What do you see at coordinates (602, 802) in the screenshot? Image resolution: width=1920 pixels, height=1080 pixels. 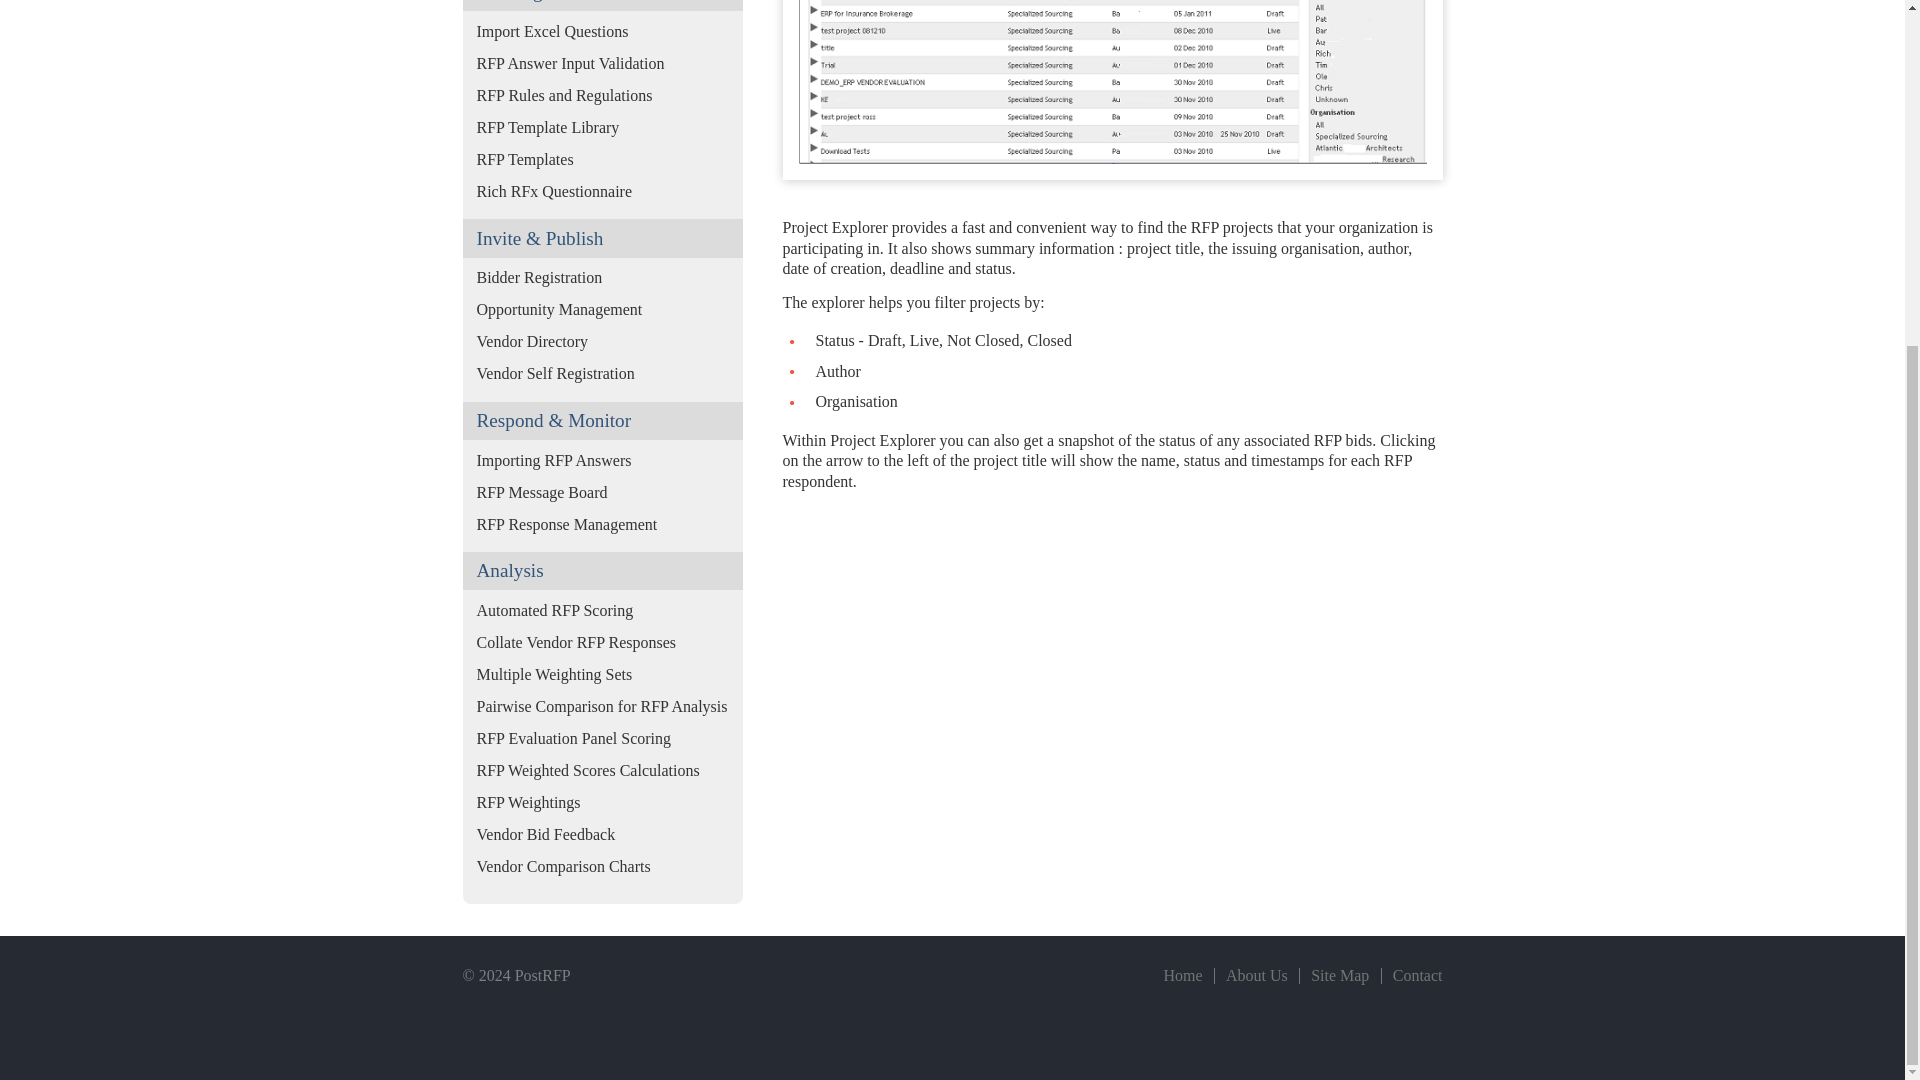 I see `RFP Weightings` at bounding box center [602, 802].